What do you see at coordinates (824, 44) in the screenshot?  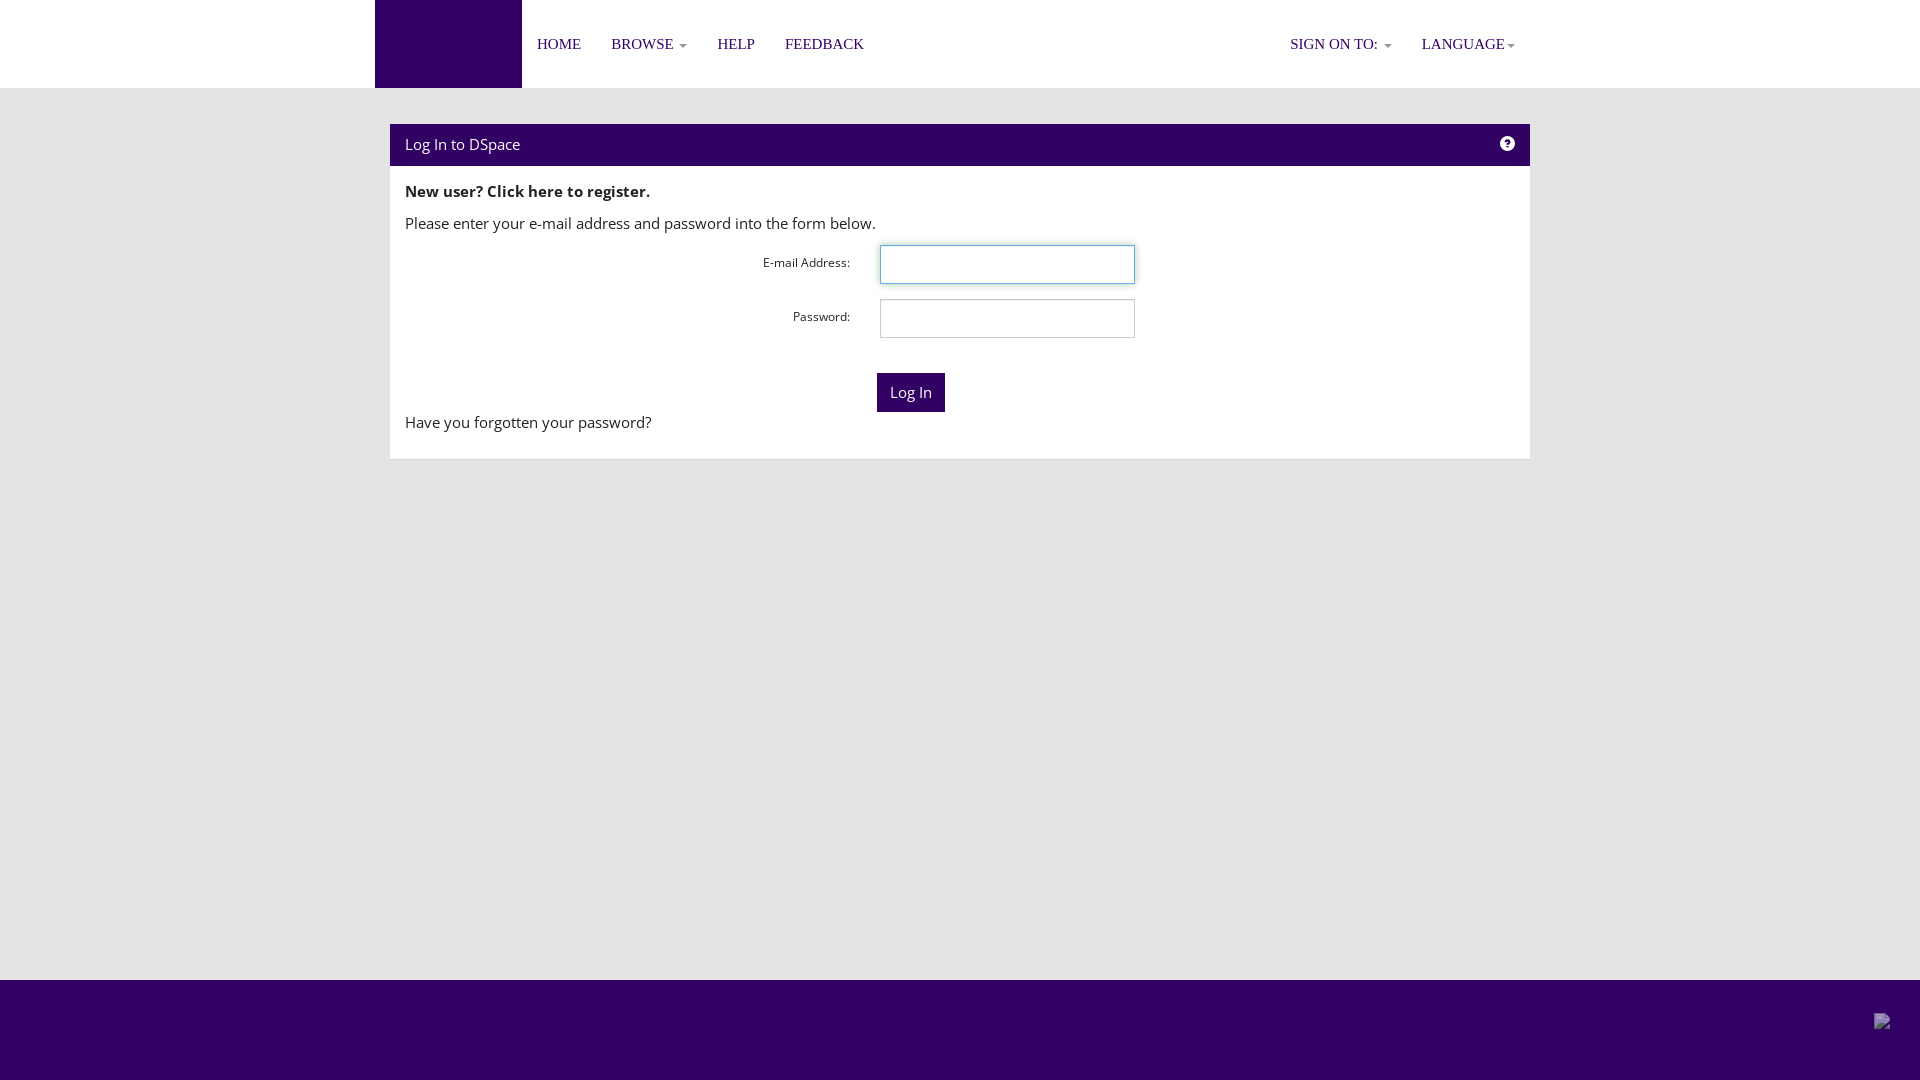 I see `FEEDBACK` at bounding box center [824, 44].